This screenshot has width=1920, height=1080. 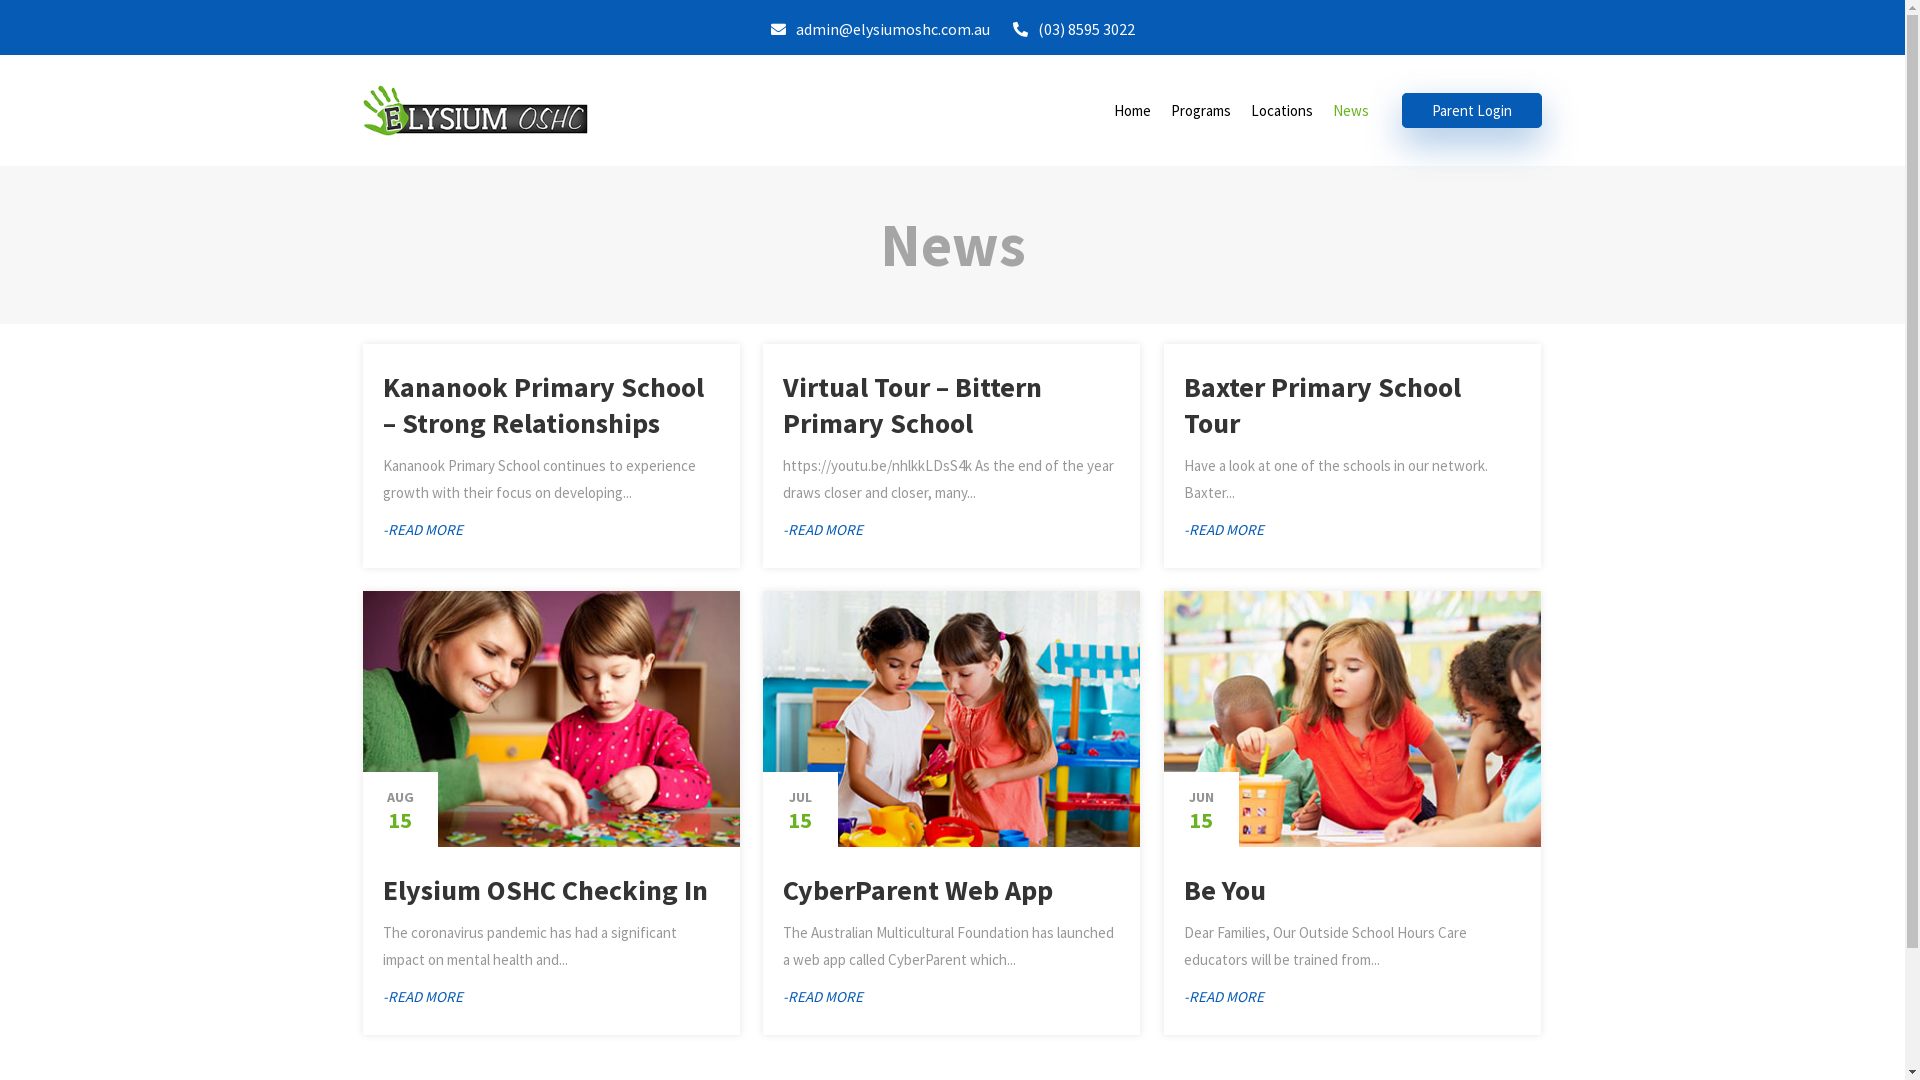 What do you see at coordinates (1201, 110) in the screenshot?
I see `Programs` at bounding box center [1201, 110].